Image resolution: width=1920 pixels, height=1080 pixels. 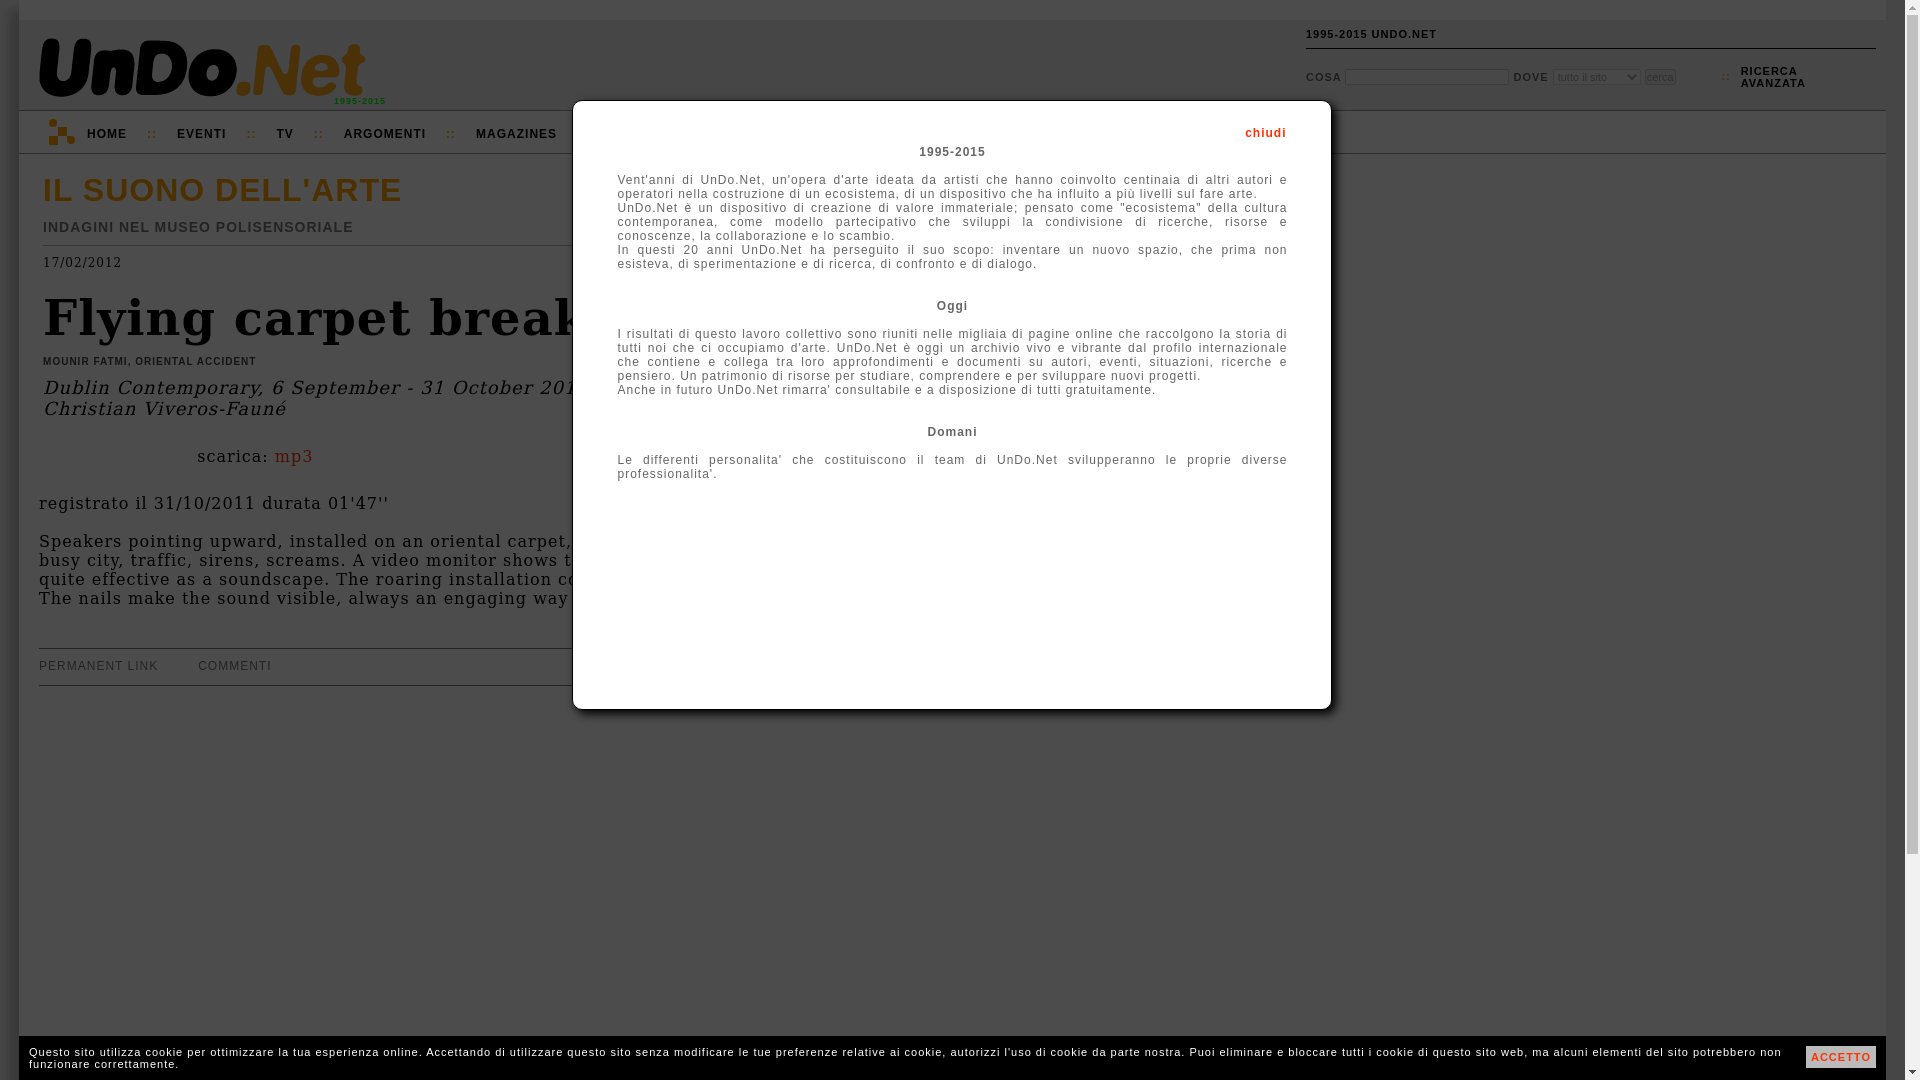 What do you see at coordinates (516, 134) in the screenshot?
I see `MAGAZINES` at bounding box center [516, 134].